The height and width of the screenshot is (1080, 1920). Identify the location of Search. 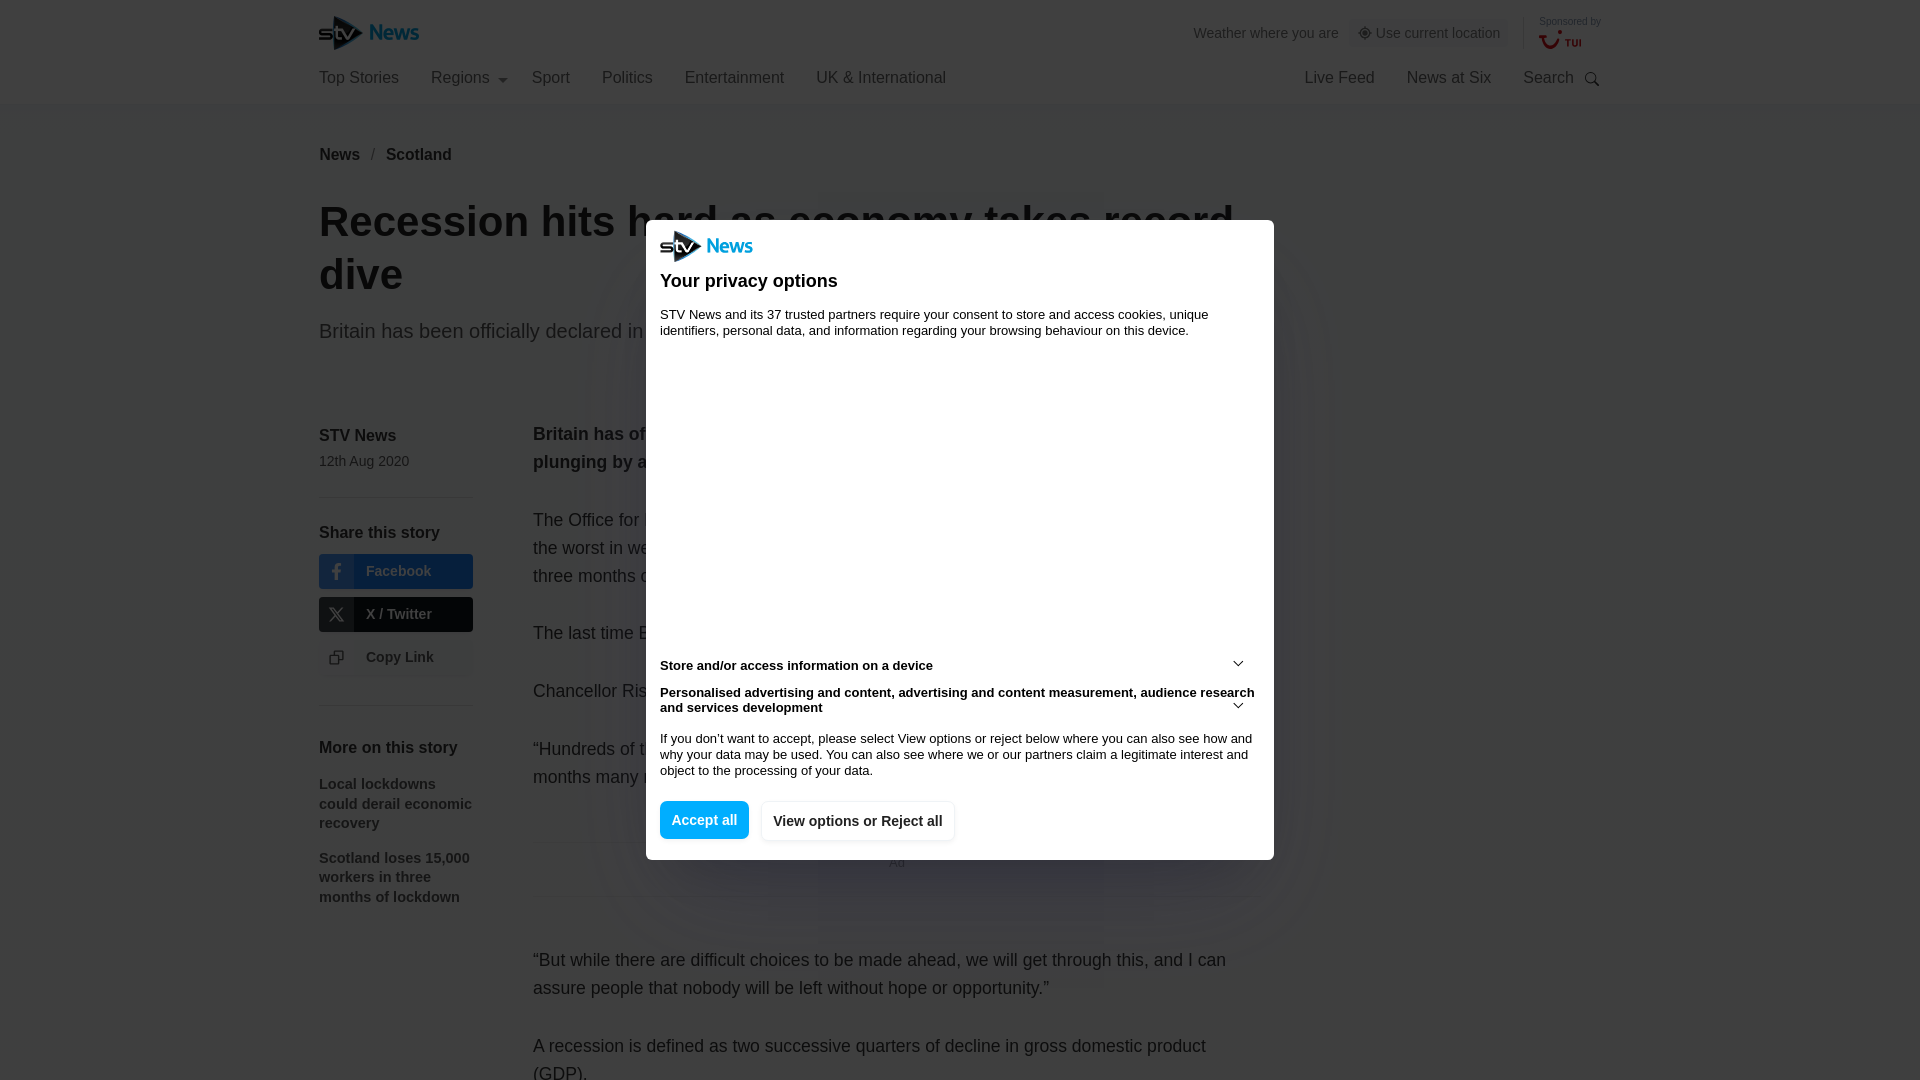
(1592, 78).